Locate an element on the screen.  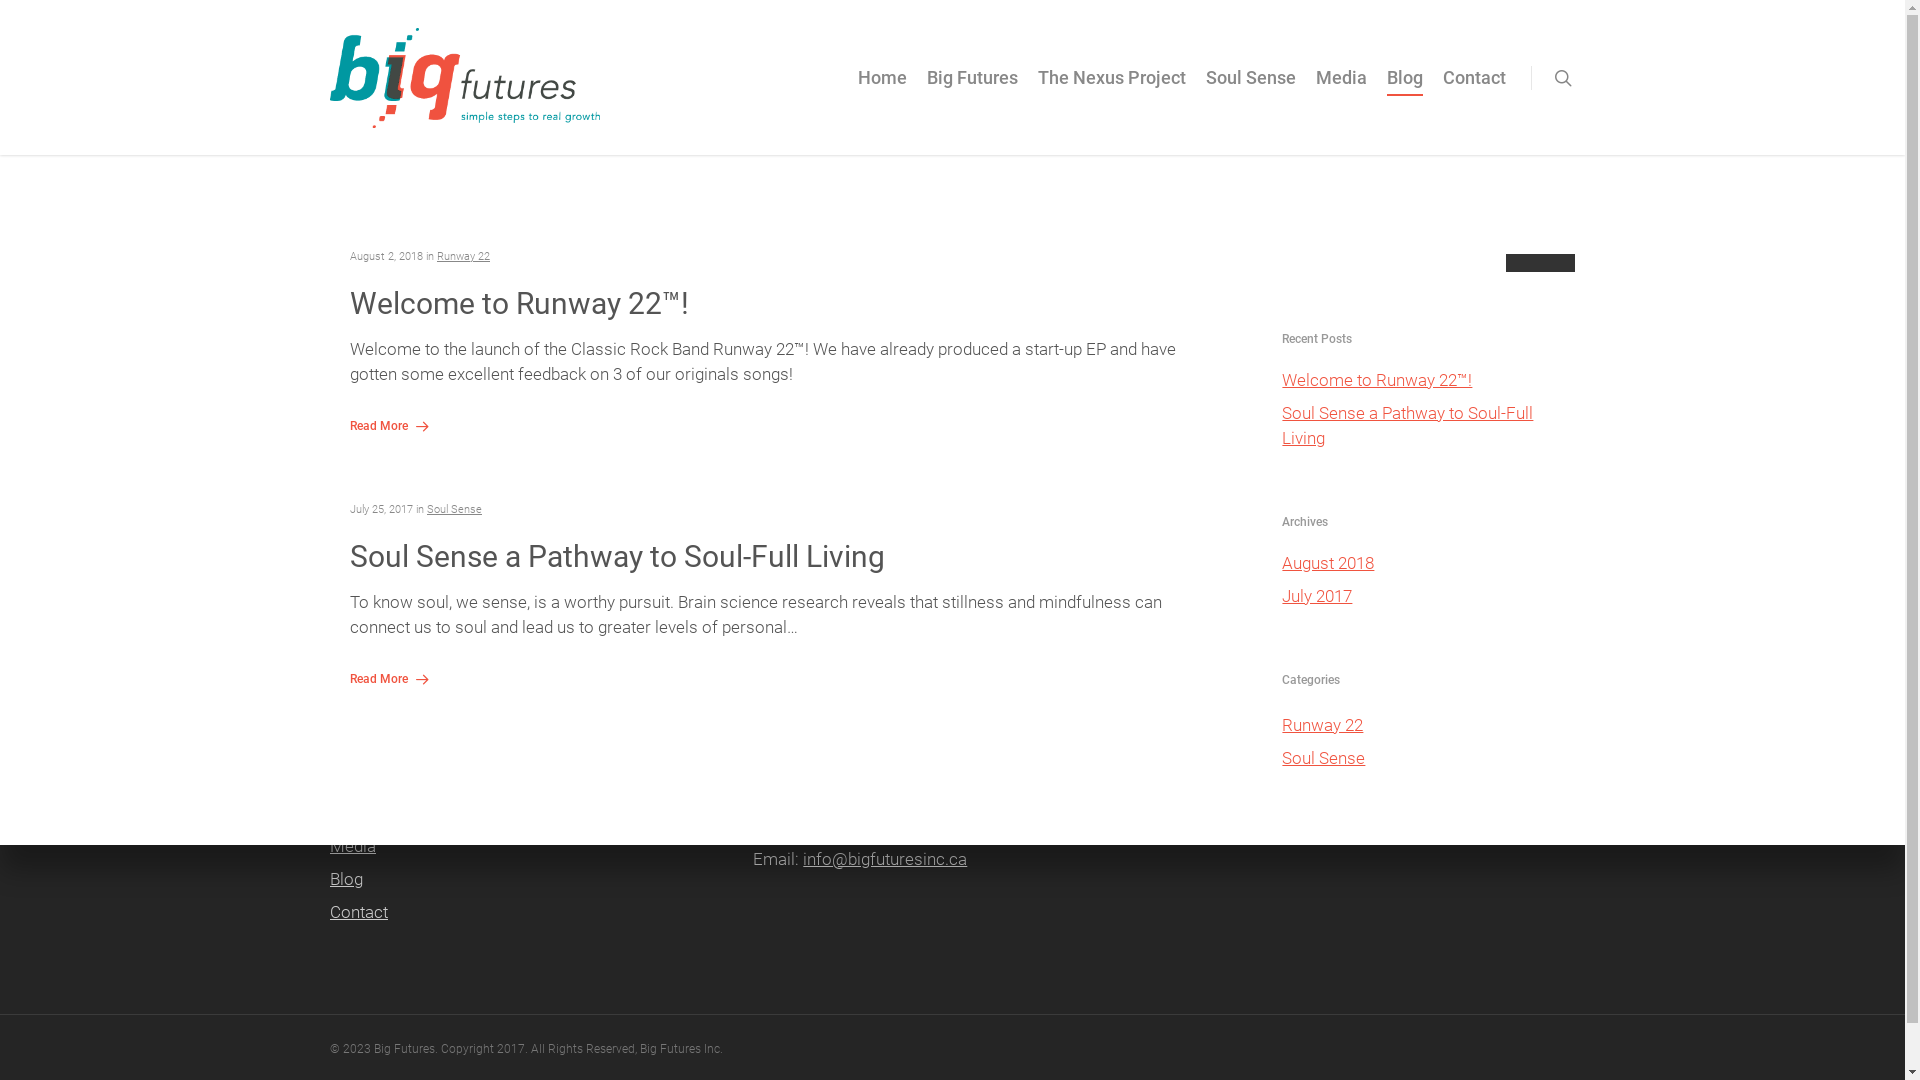
Search for: is located at coordinates (1428, 248).